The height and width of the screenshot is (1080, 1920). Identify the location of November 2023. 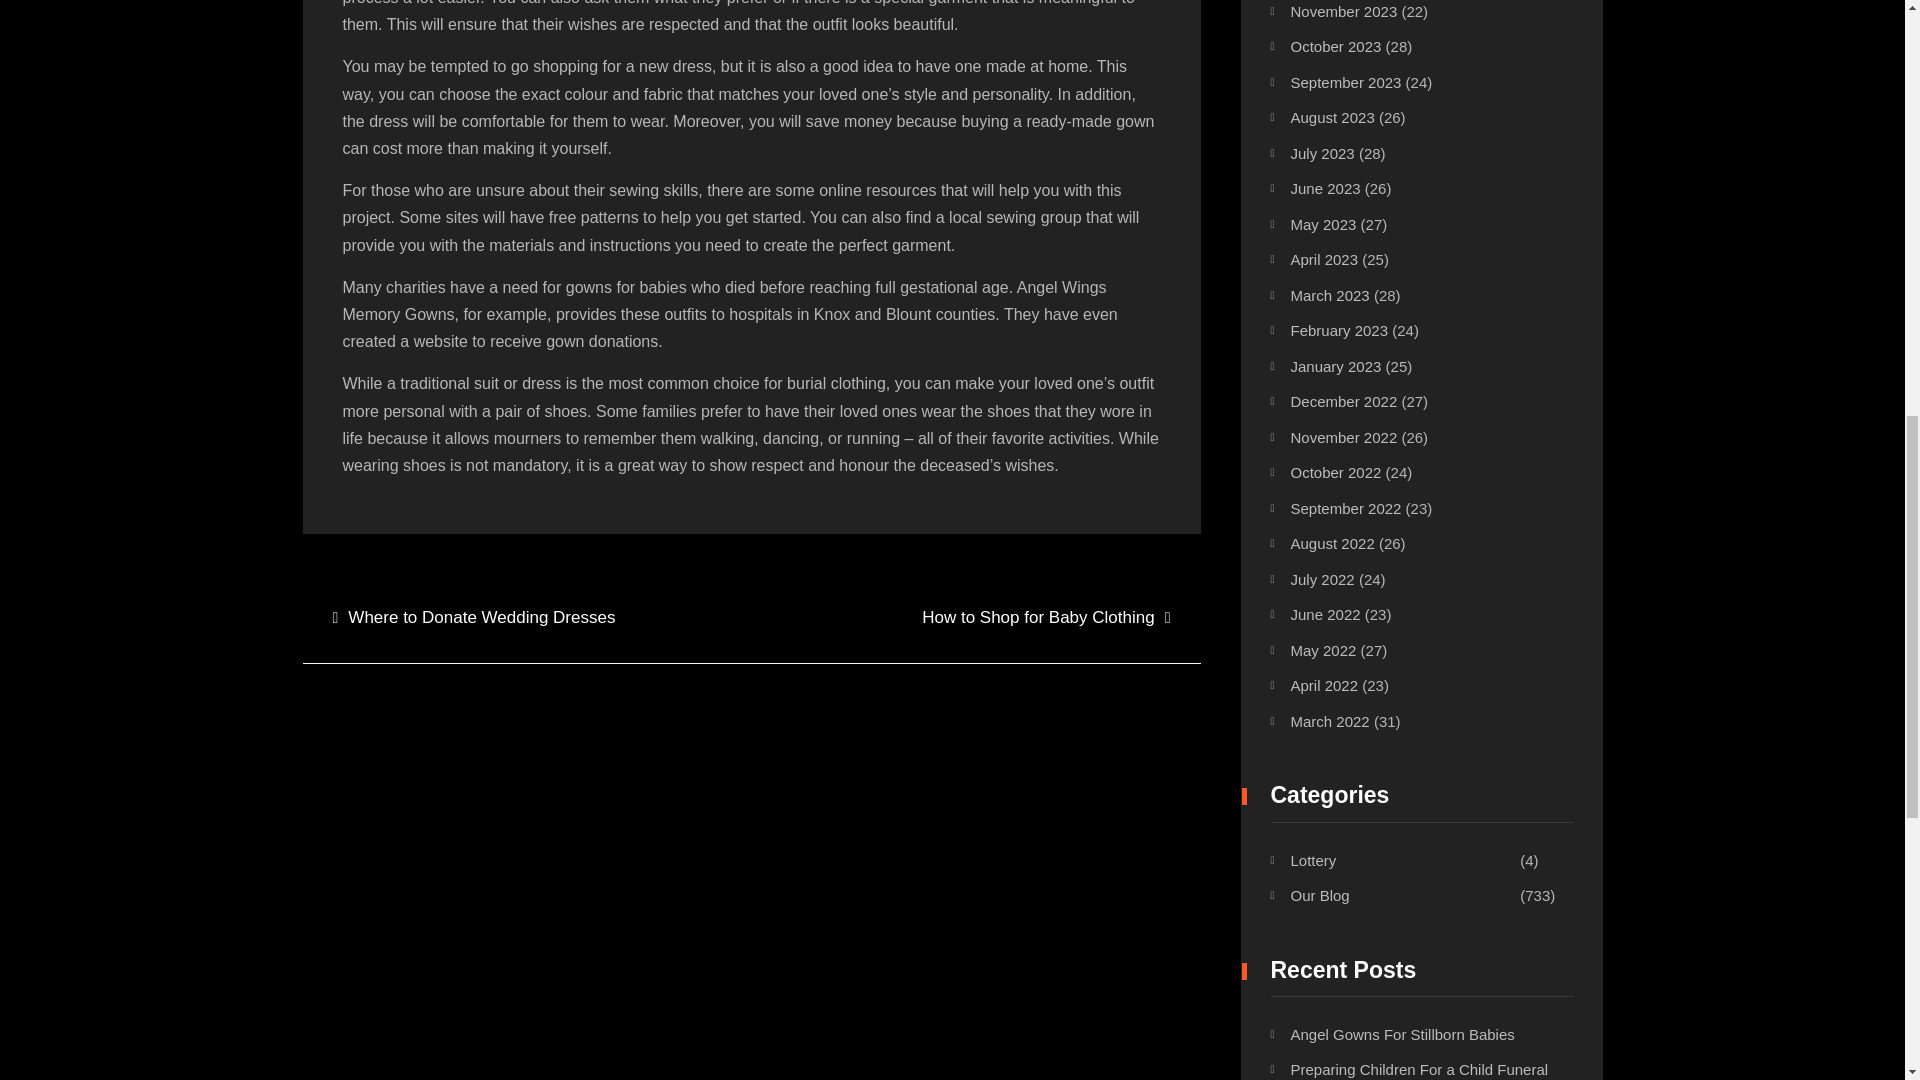
(1344, 12).